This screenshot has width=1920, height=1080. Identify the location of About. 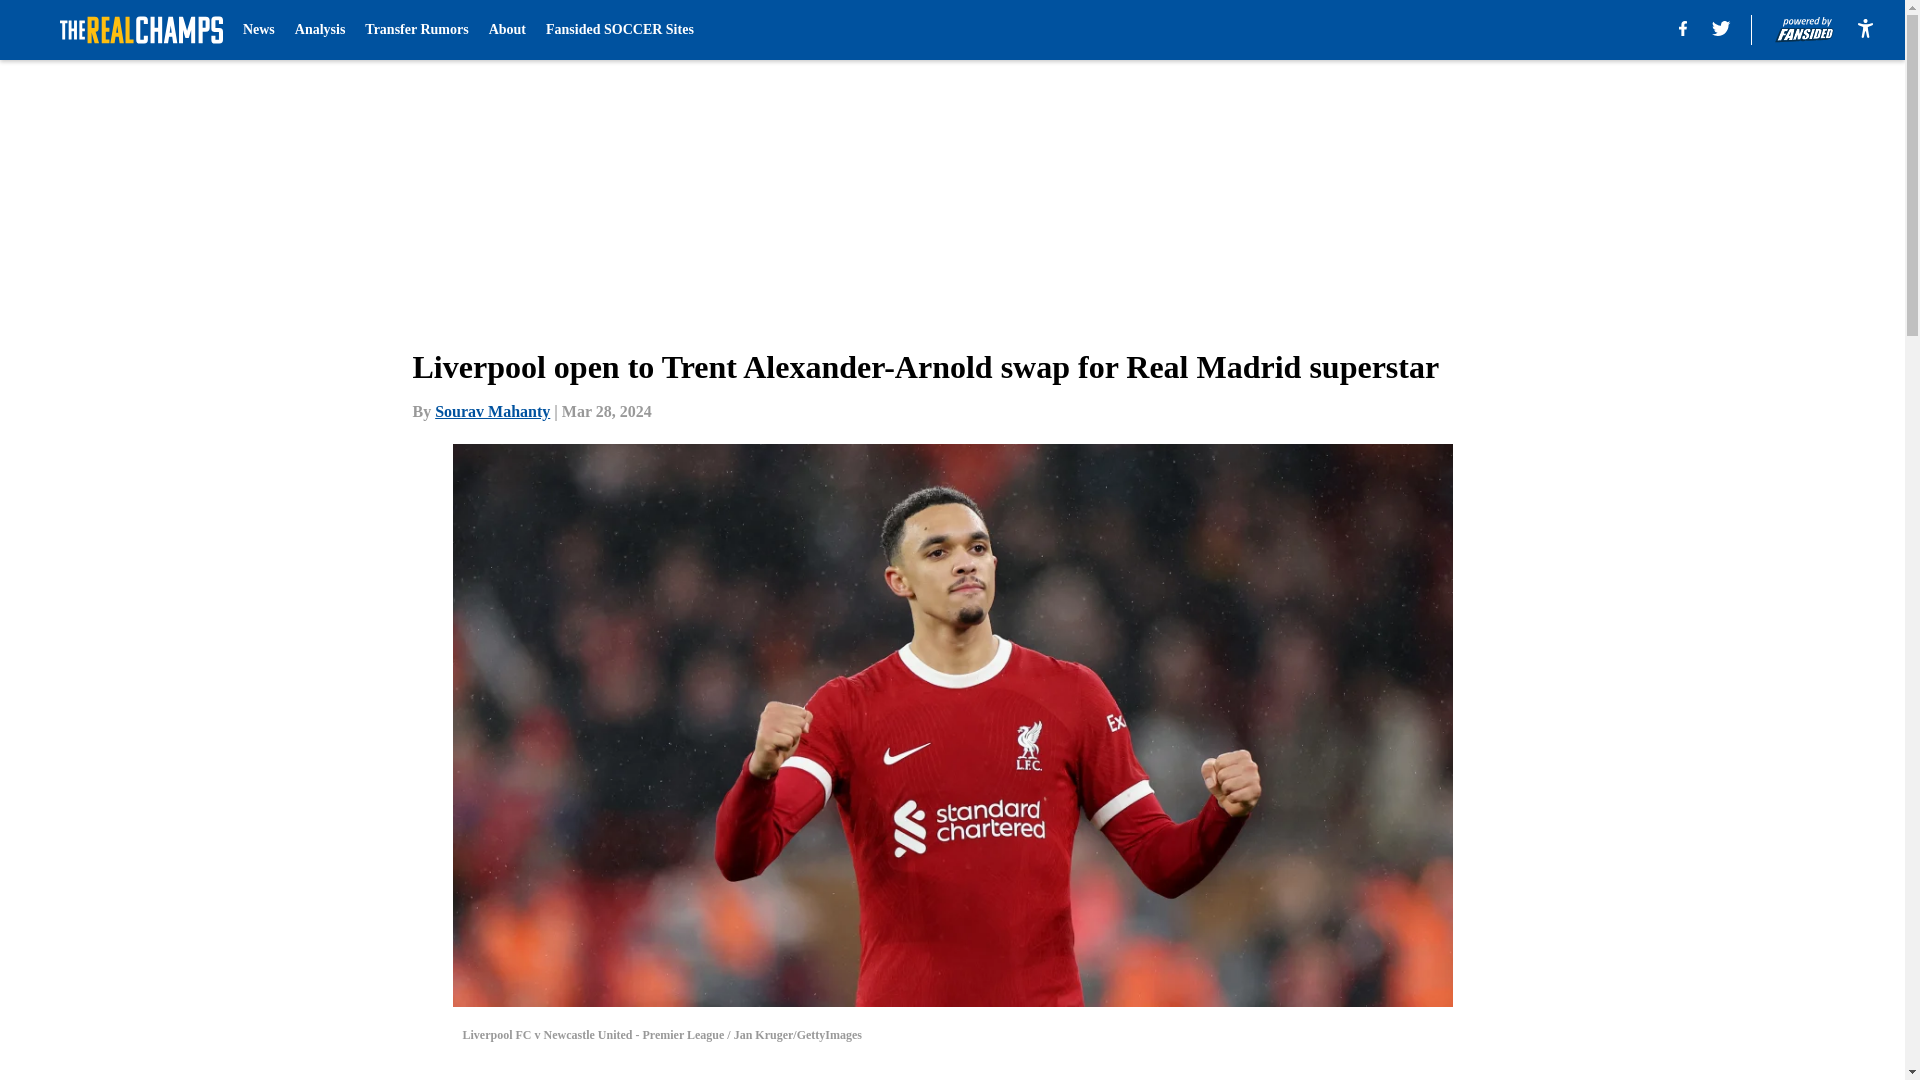
(508, 30).